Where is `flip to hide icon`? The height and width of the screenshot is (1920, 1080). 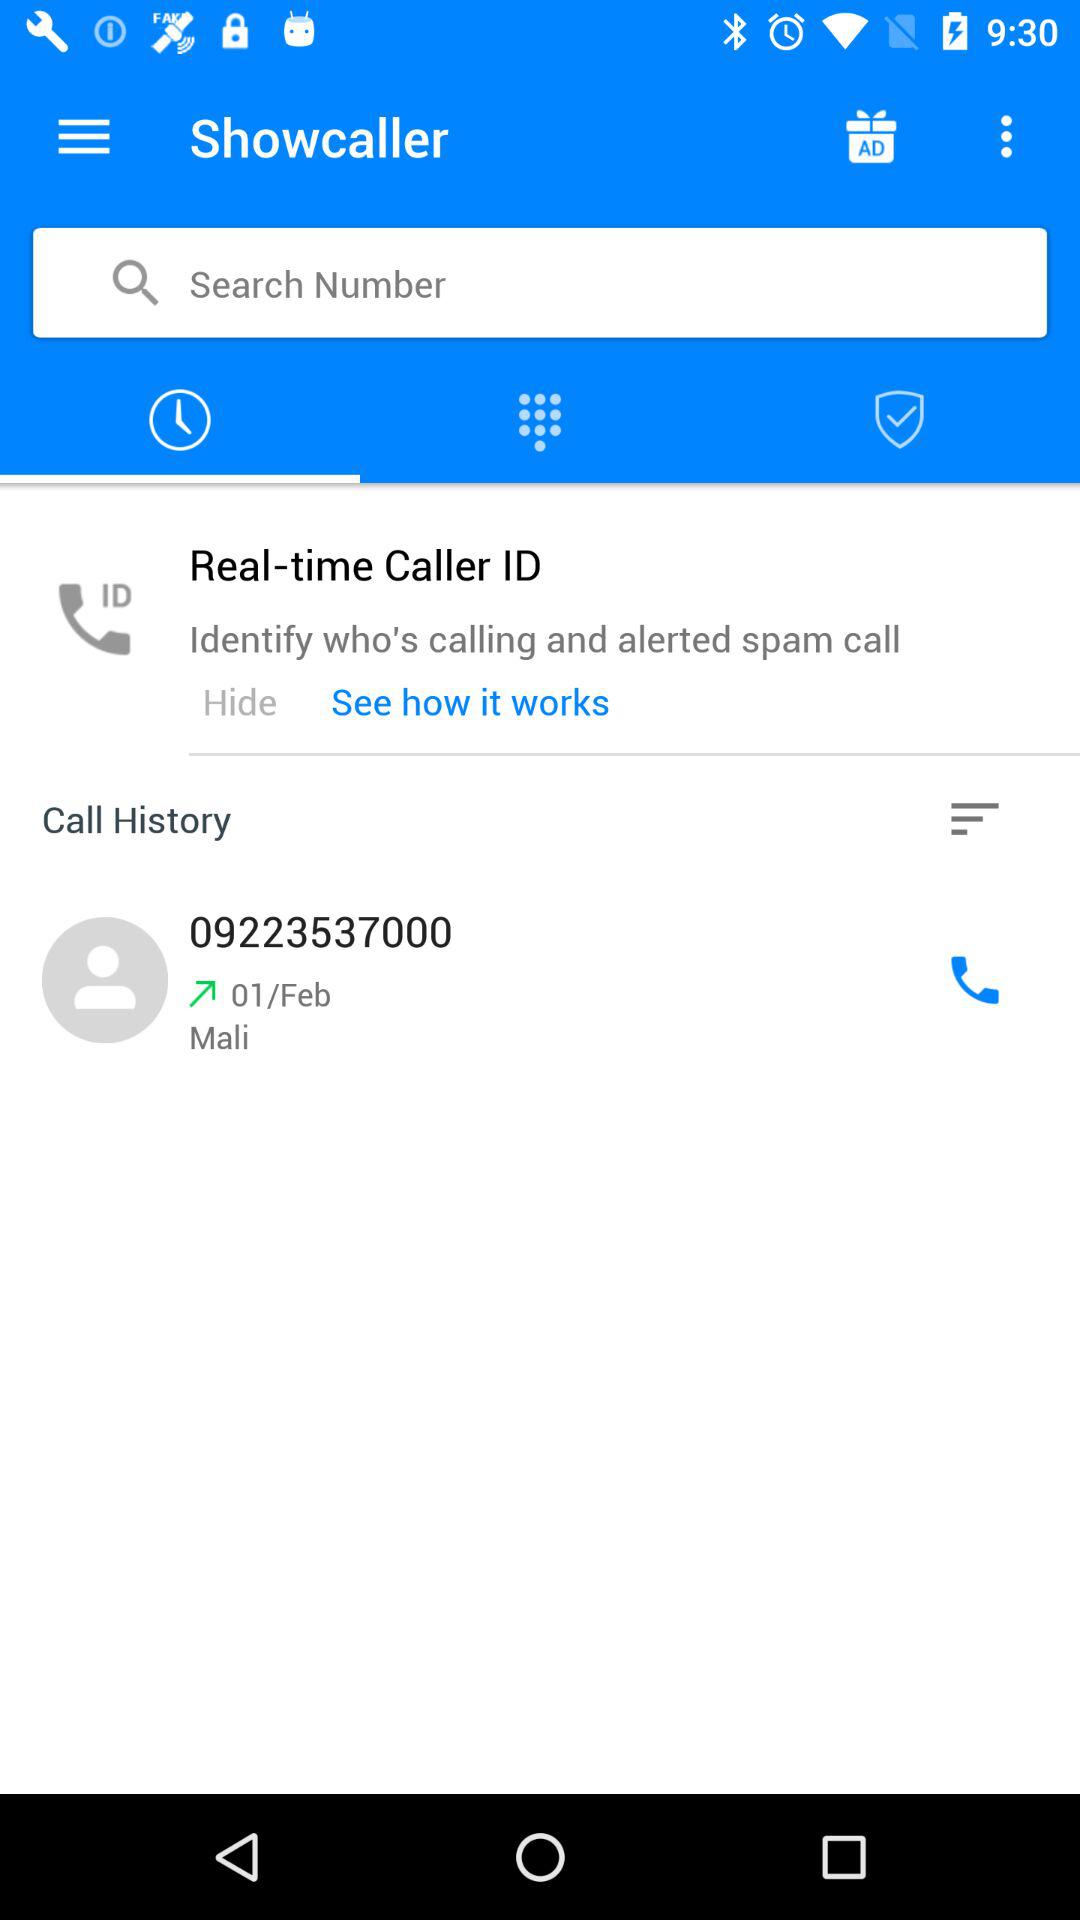 flip to hide icon is located at coordinates (239, 701).